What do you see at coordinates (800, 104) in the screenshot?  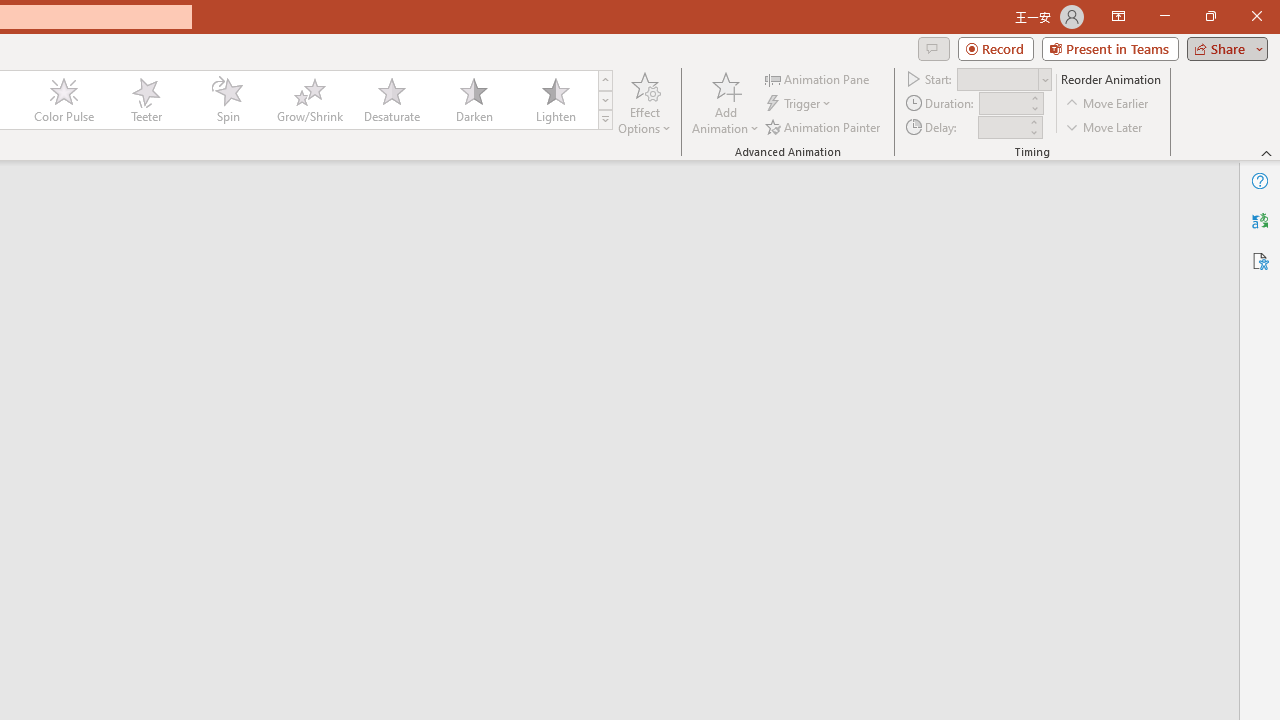 I see `Trigger` at bounding box center [800, 104].